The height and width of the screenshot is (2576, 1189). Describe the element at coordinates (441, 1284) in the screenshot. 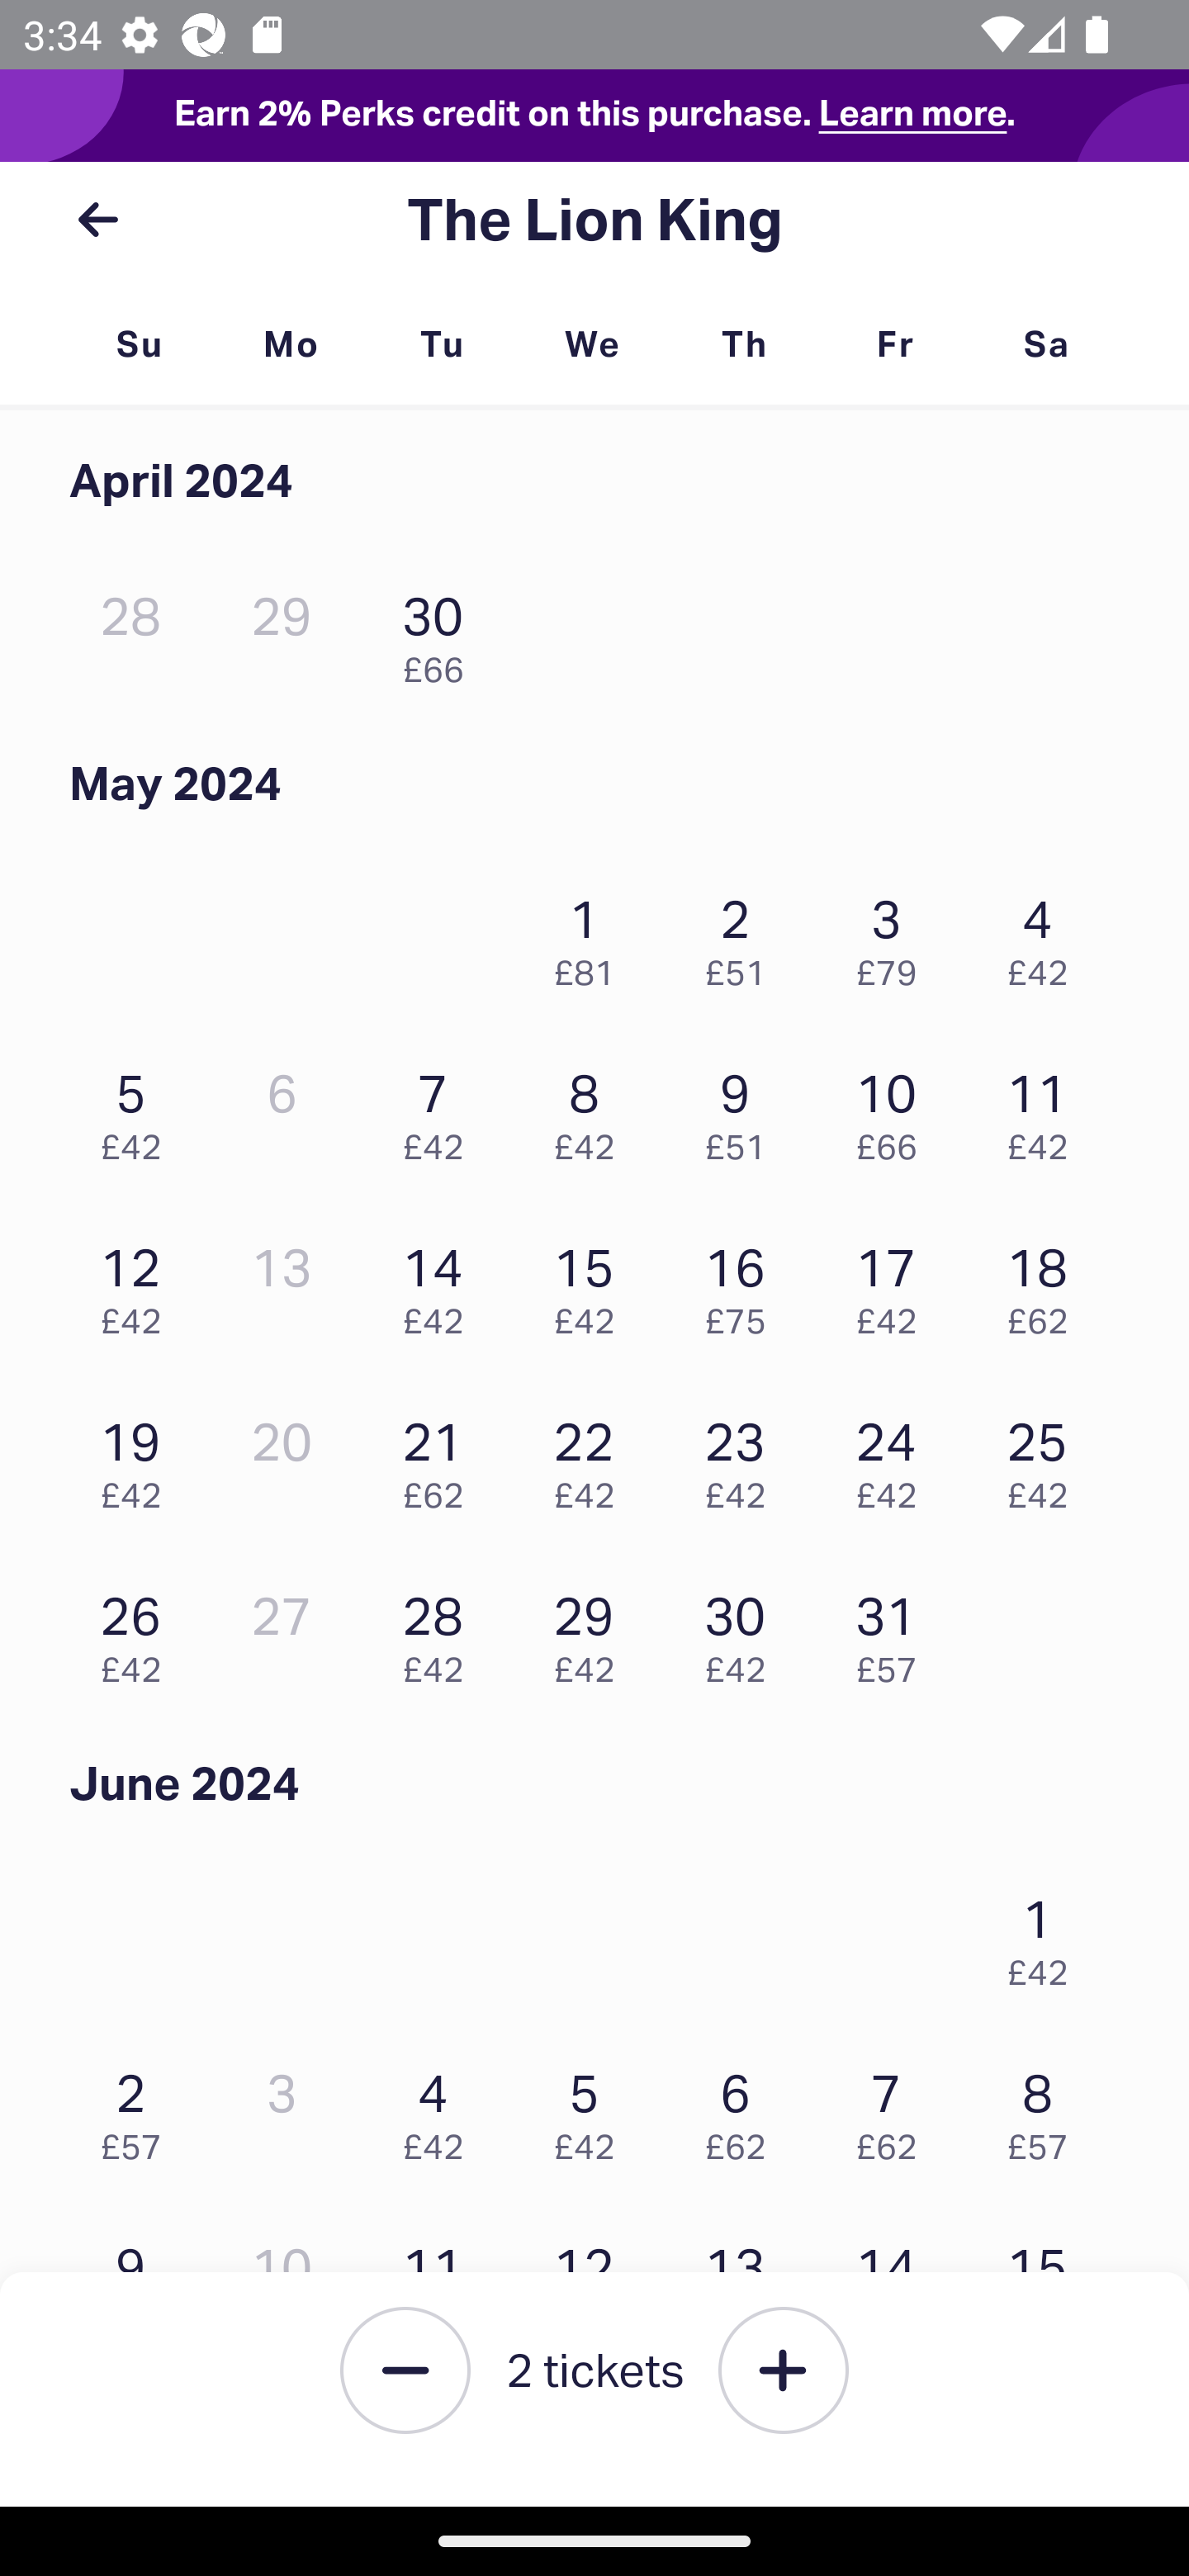

I see `14 £42` at that location.